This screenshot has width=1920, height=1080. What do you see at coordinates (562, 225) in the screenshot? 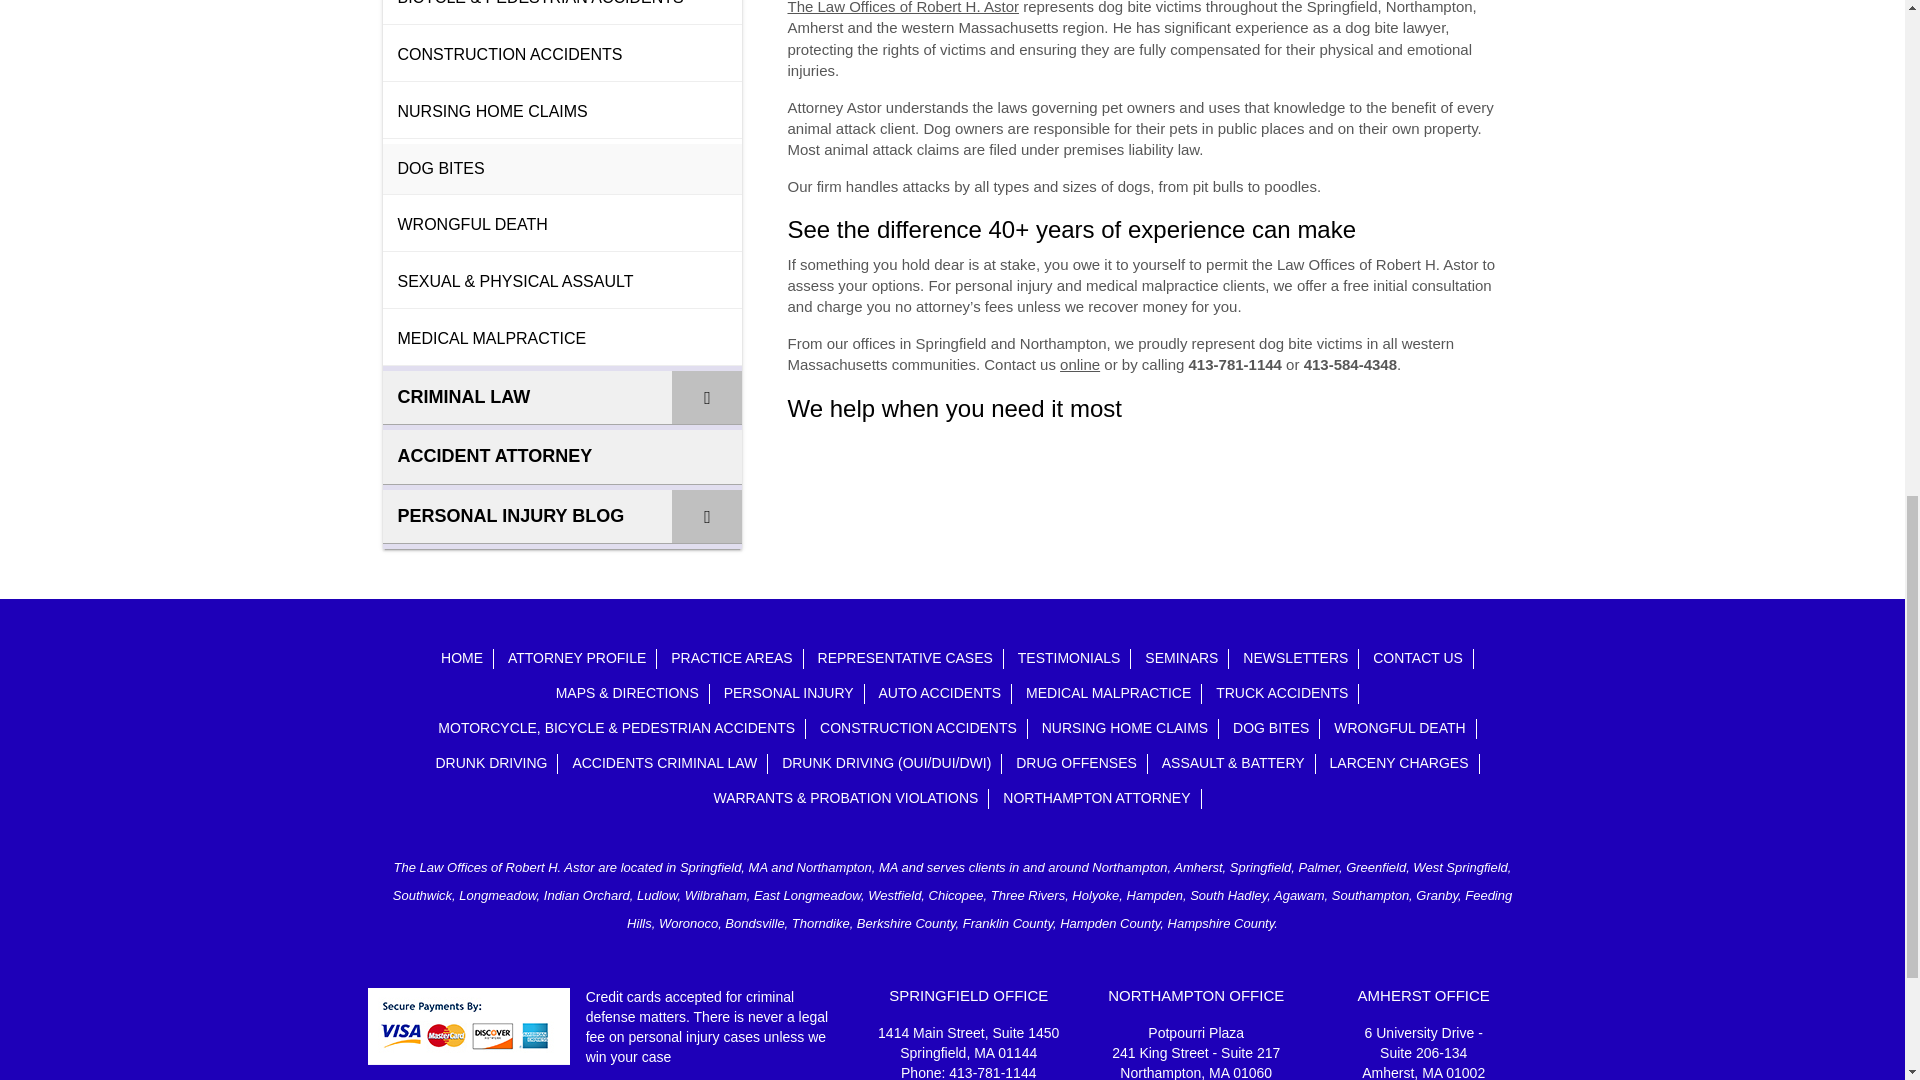
I see `WRONGFUL DEATH` at bounding box center [562, 225].